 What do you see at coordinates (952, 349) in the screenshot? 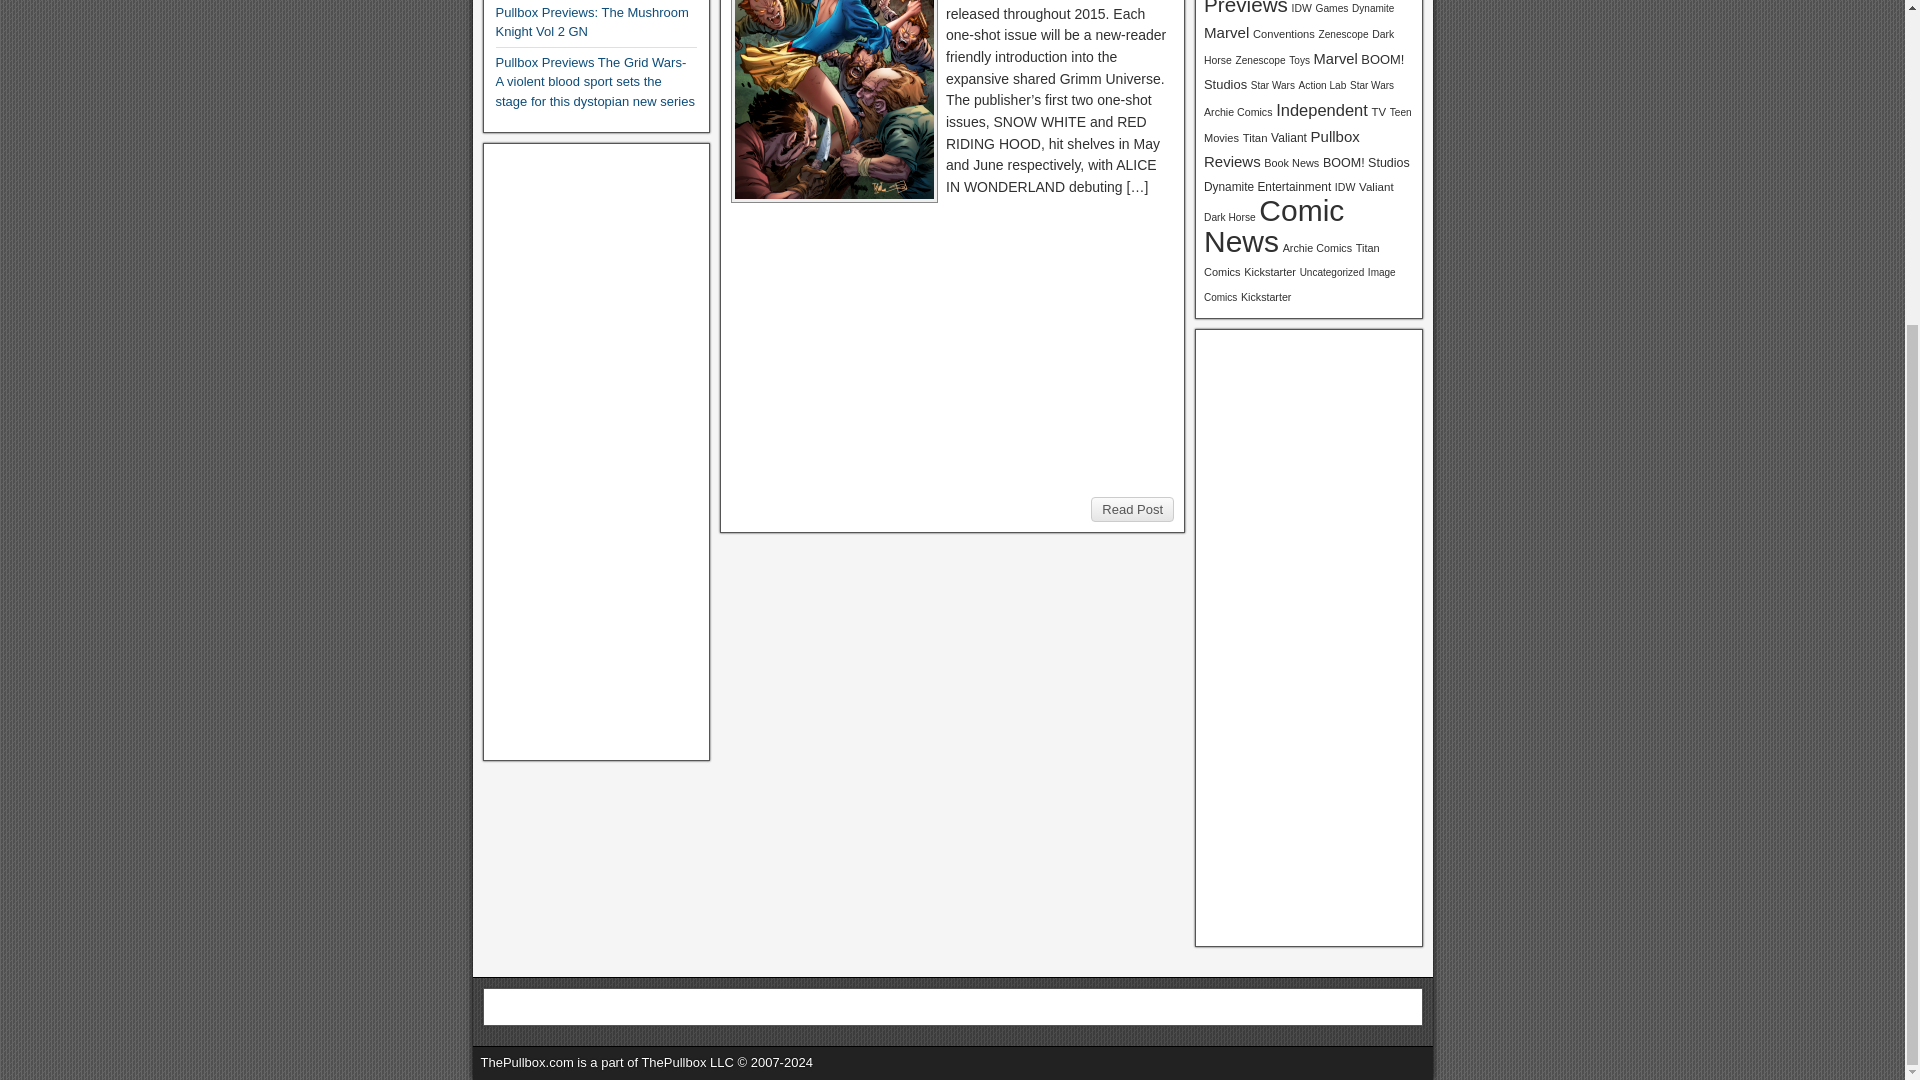
I see `Advertisement` at bounding box center [952, 349].